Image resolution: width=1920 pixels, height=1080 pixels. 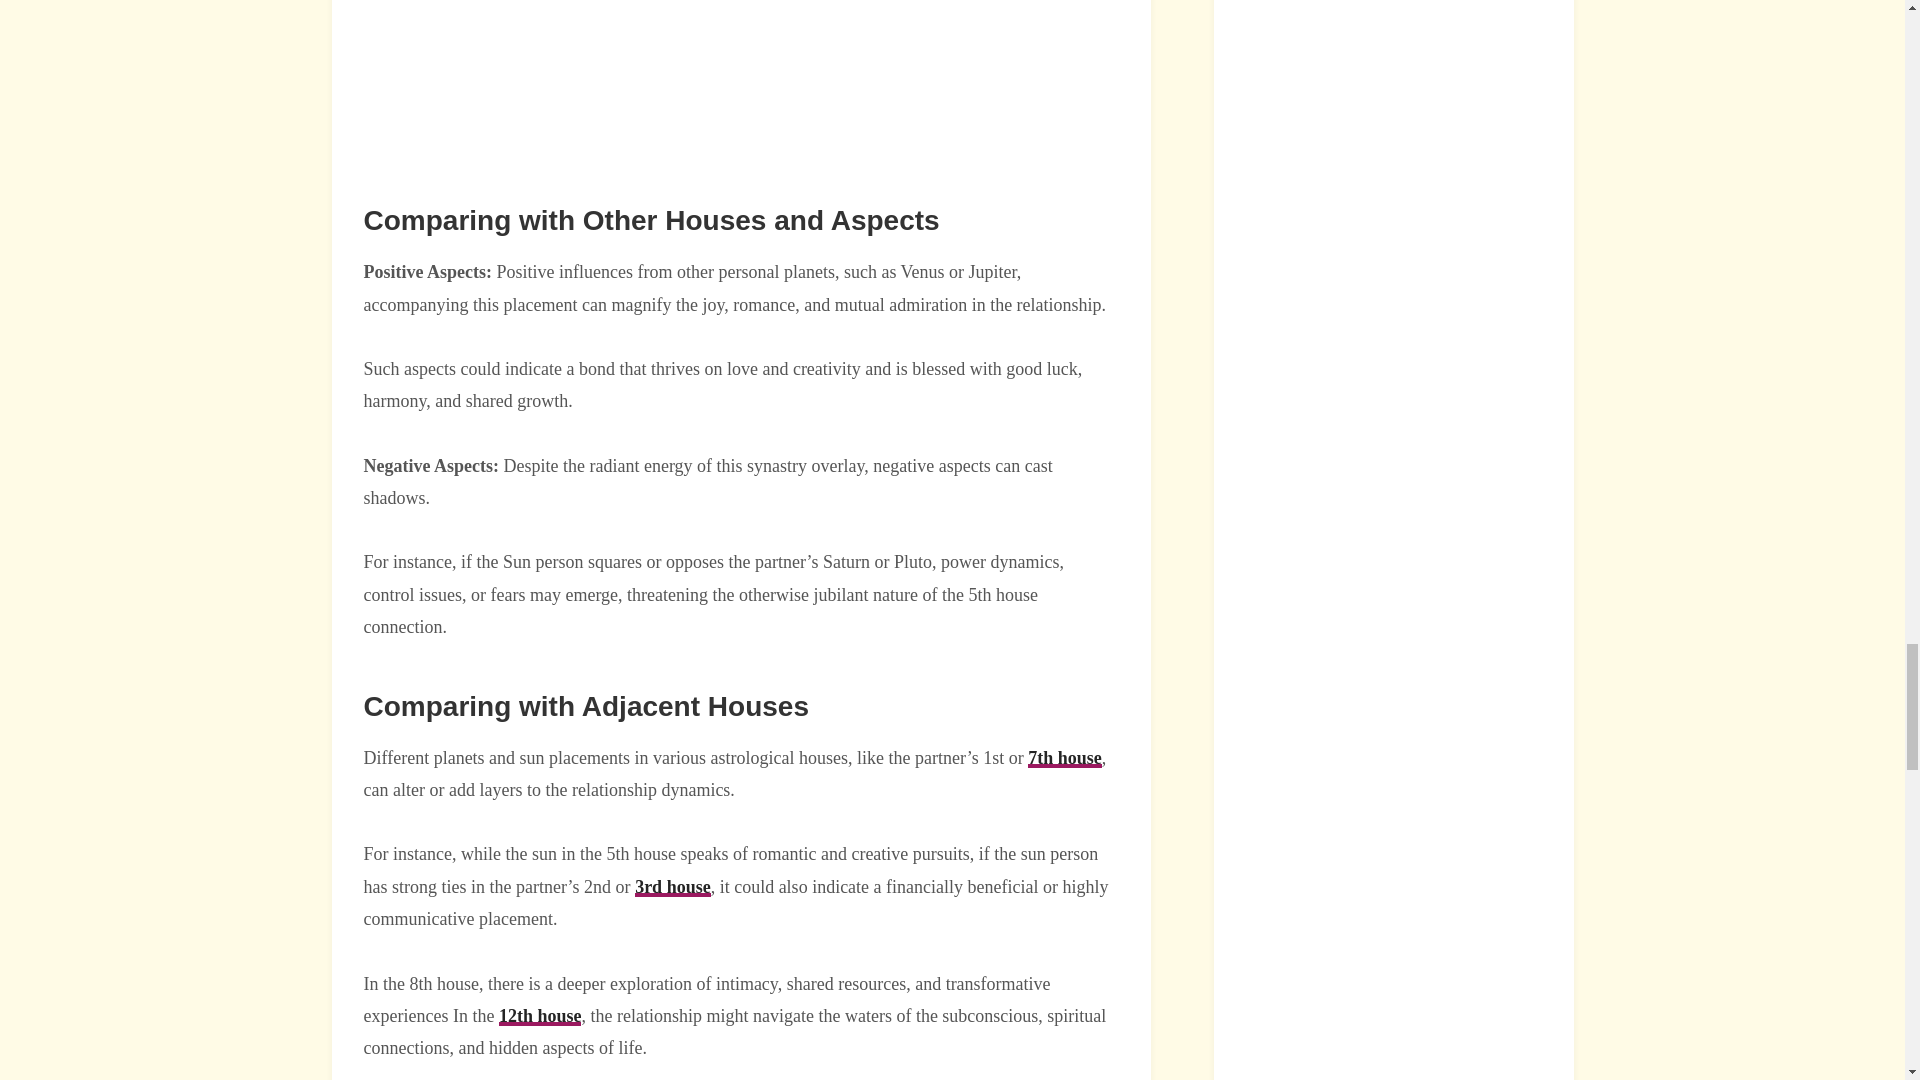 What do you see at coordinates (540, 1016) in the screenshot?
I see `12th house` at bounding box center [540, 1016].